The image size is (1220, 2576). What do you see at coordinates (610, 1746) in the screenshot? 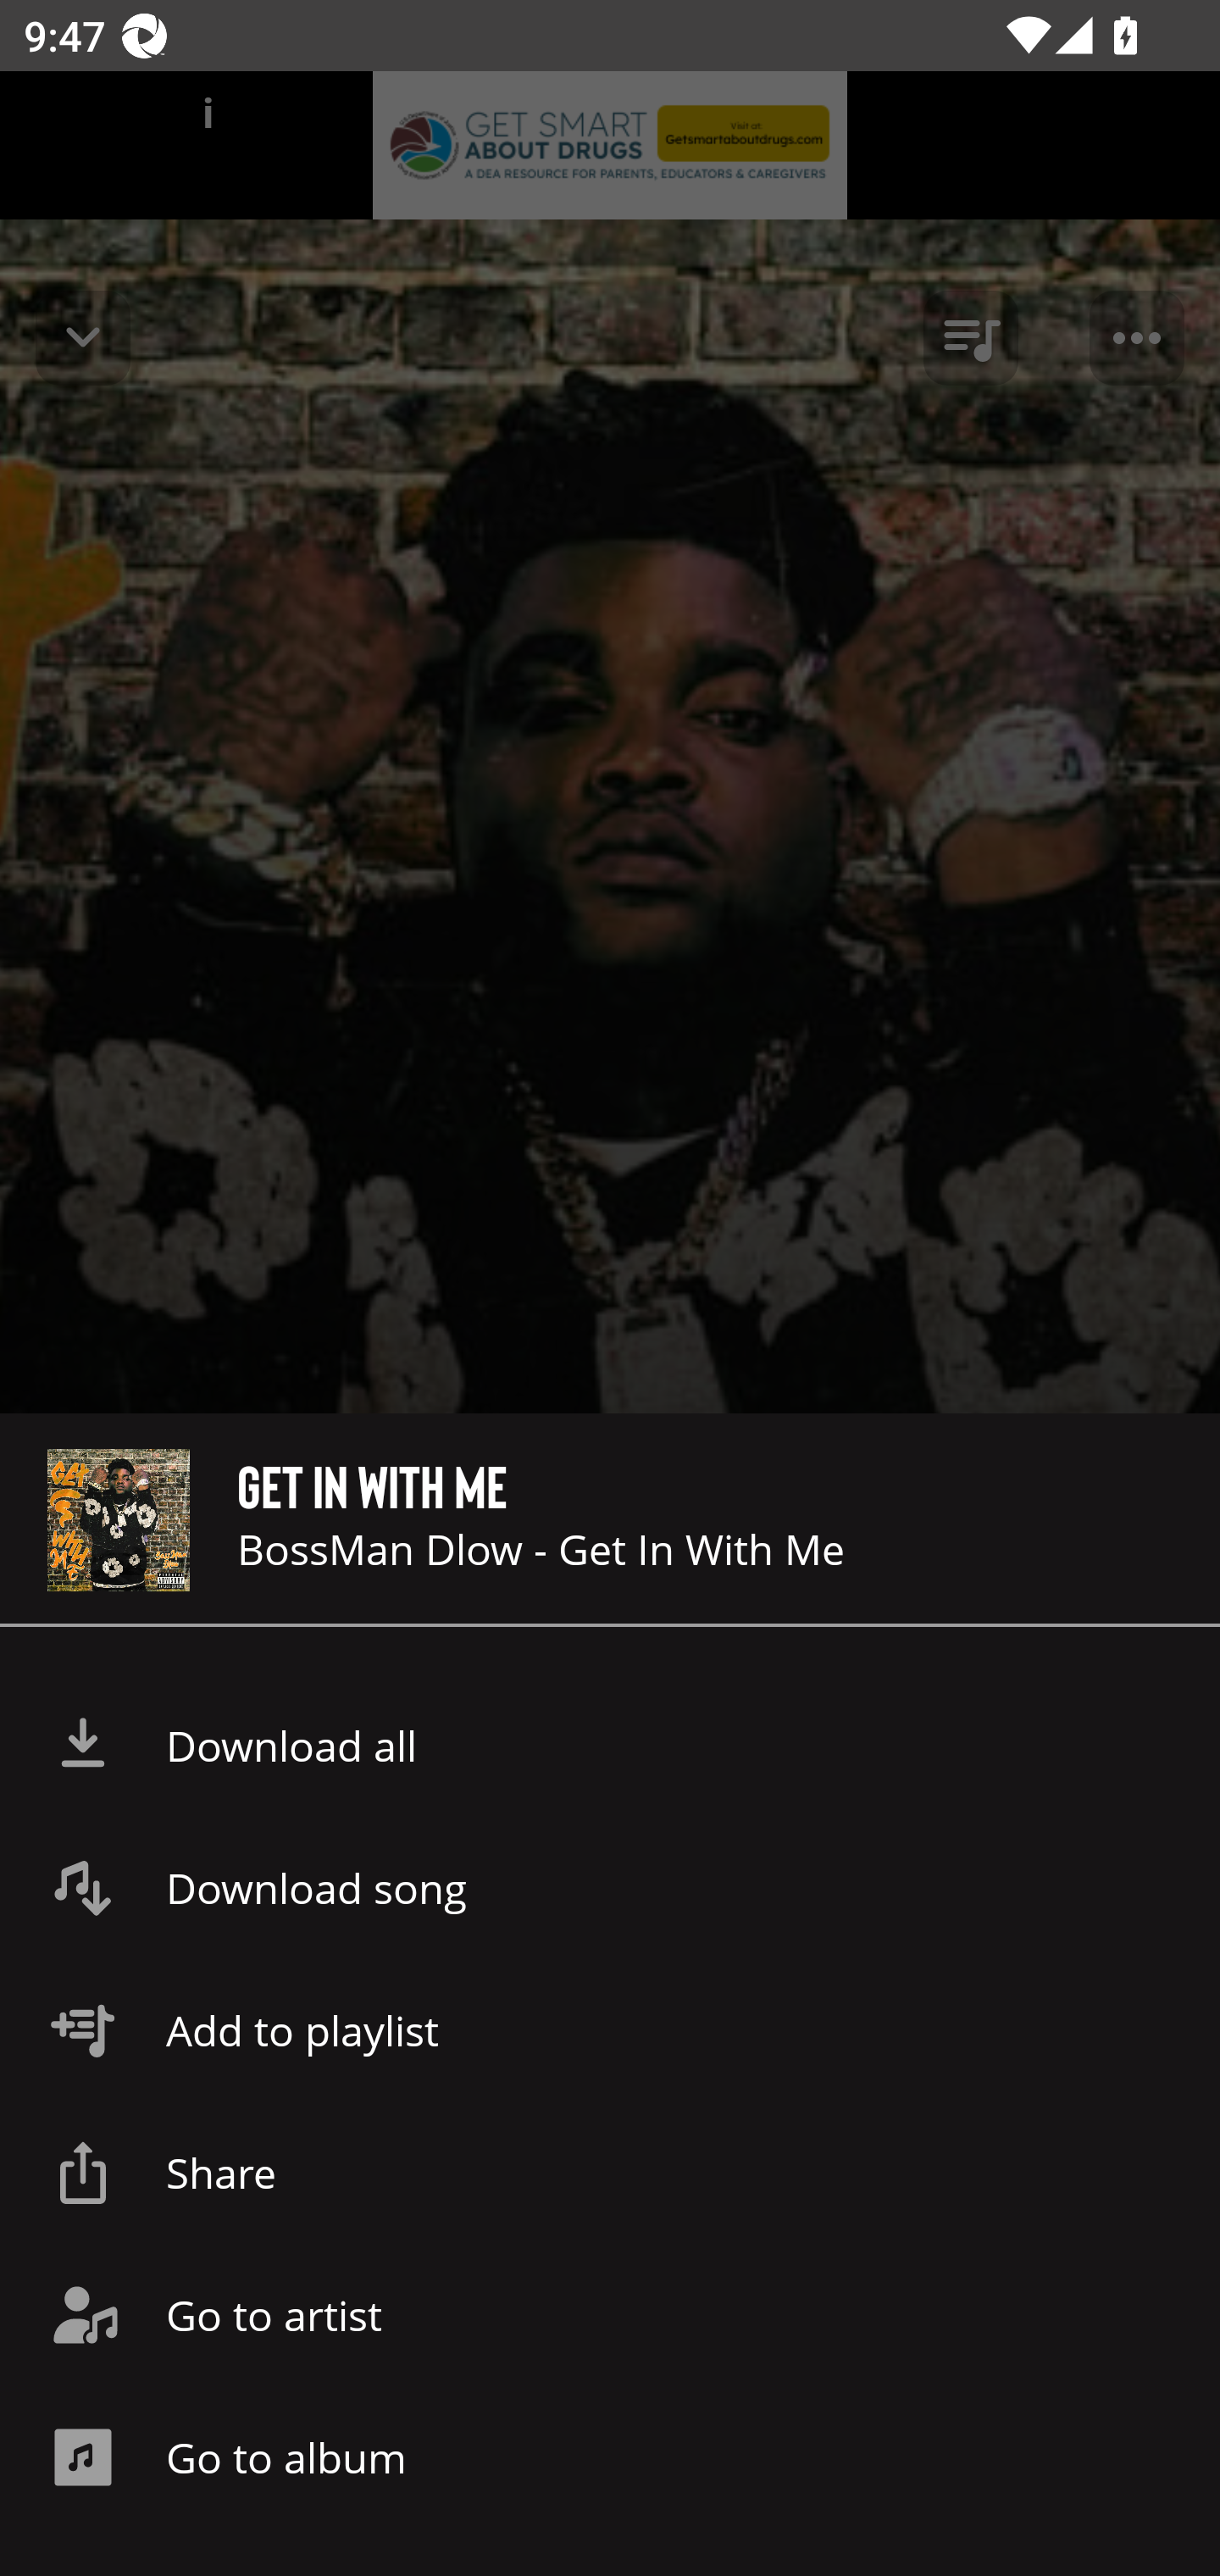
I see `Download all` at bounding box center [610, 1746].